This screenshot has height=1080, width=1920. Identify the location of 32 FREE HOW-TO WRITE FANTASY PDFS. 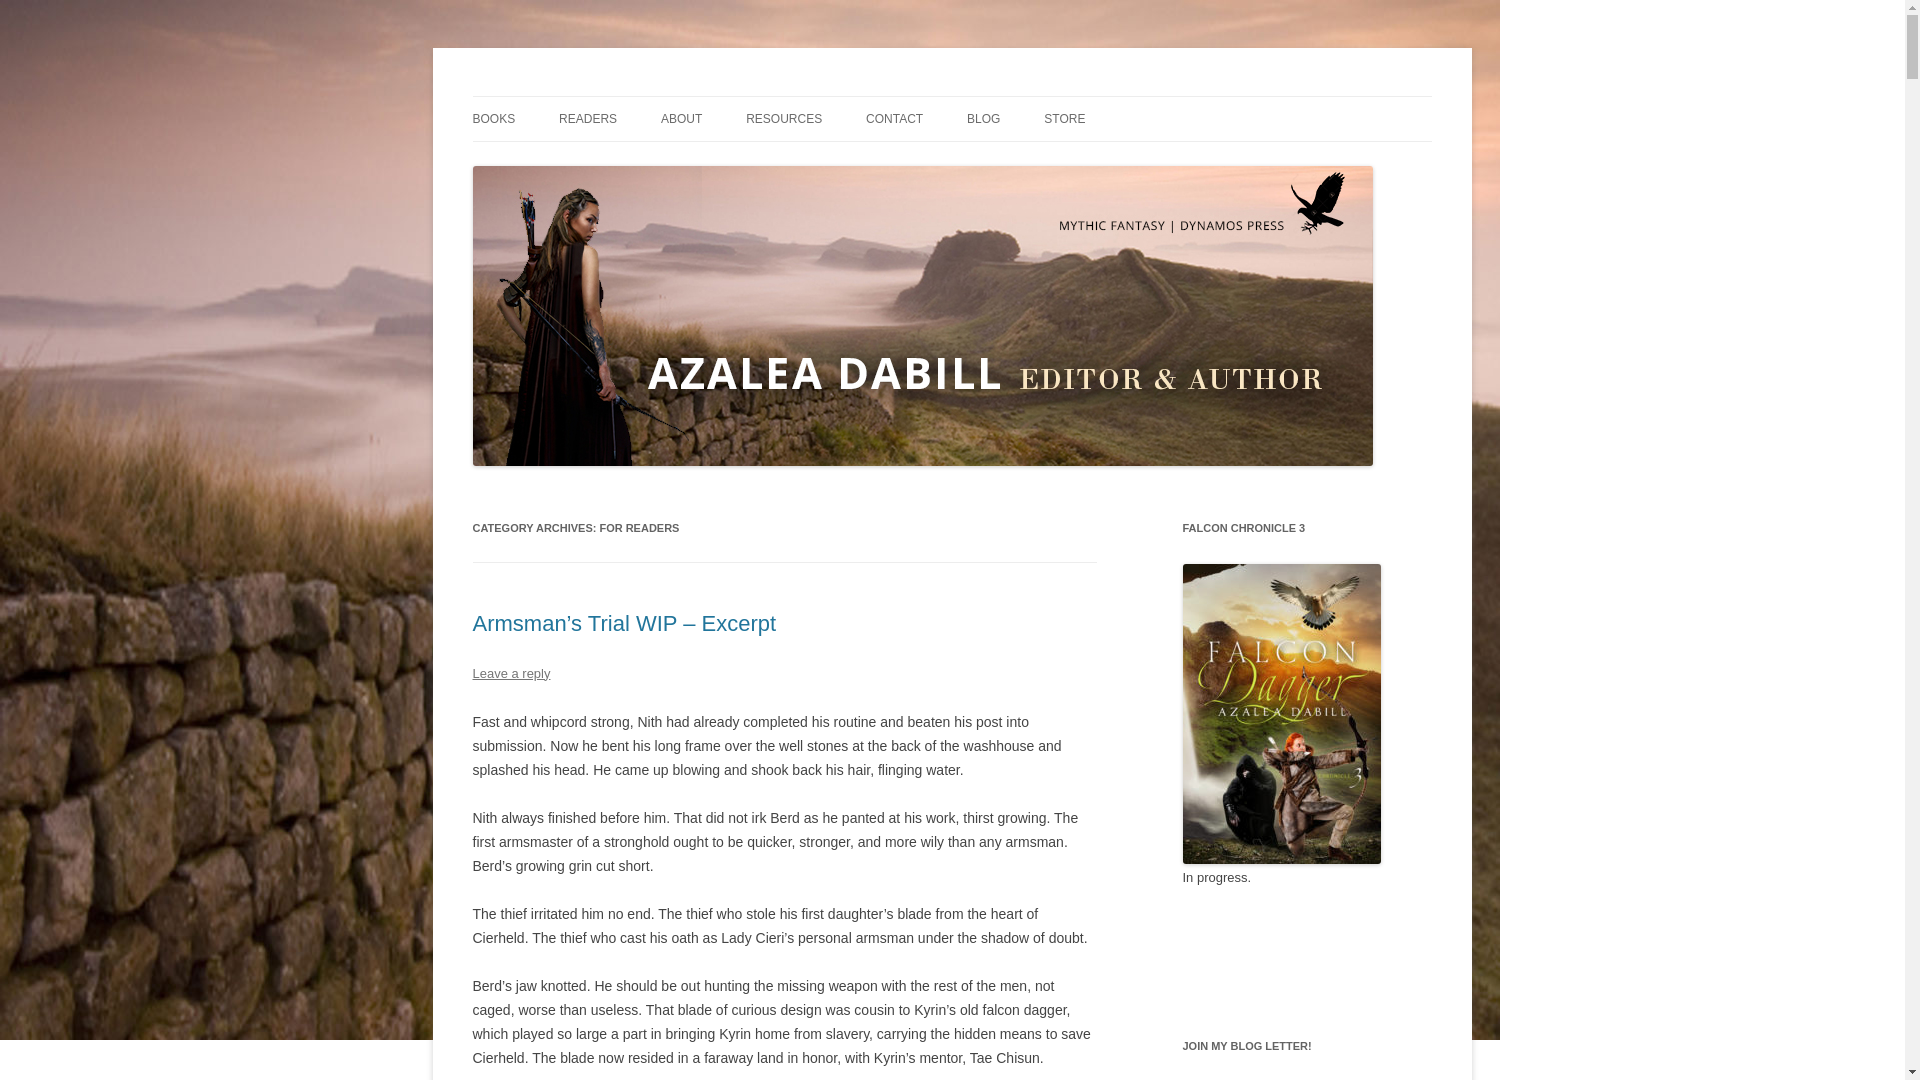
(846, 174).